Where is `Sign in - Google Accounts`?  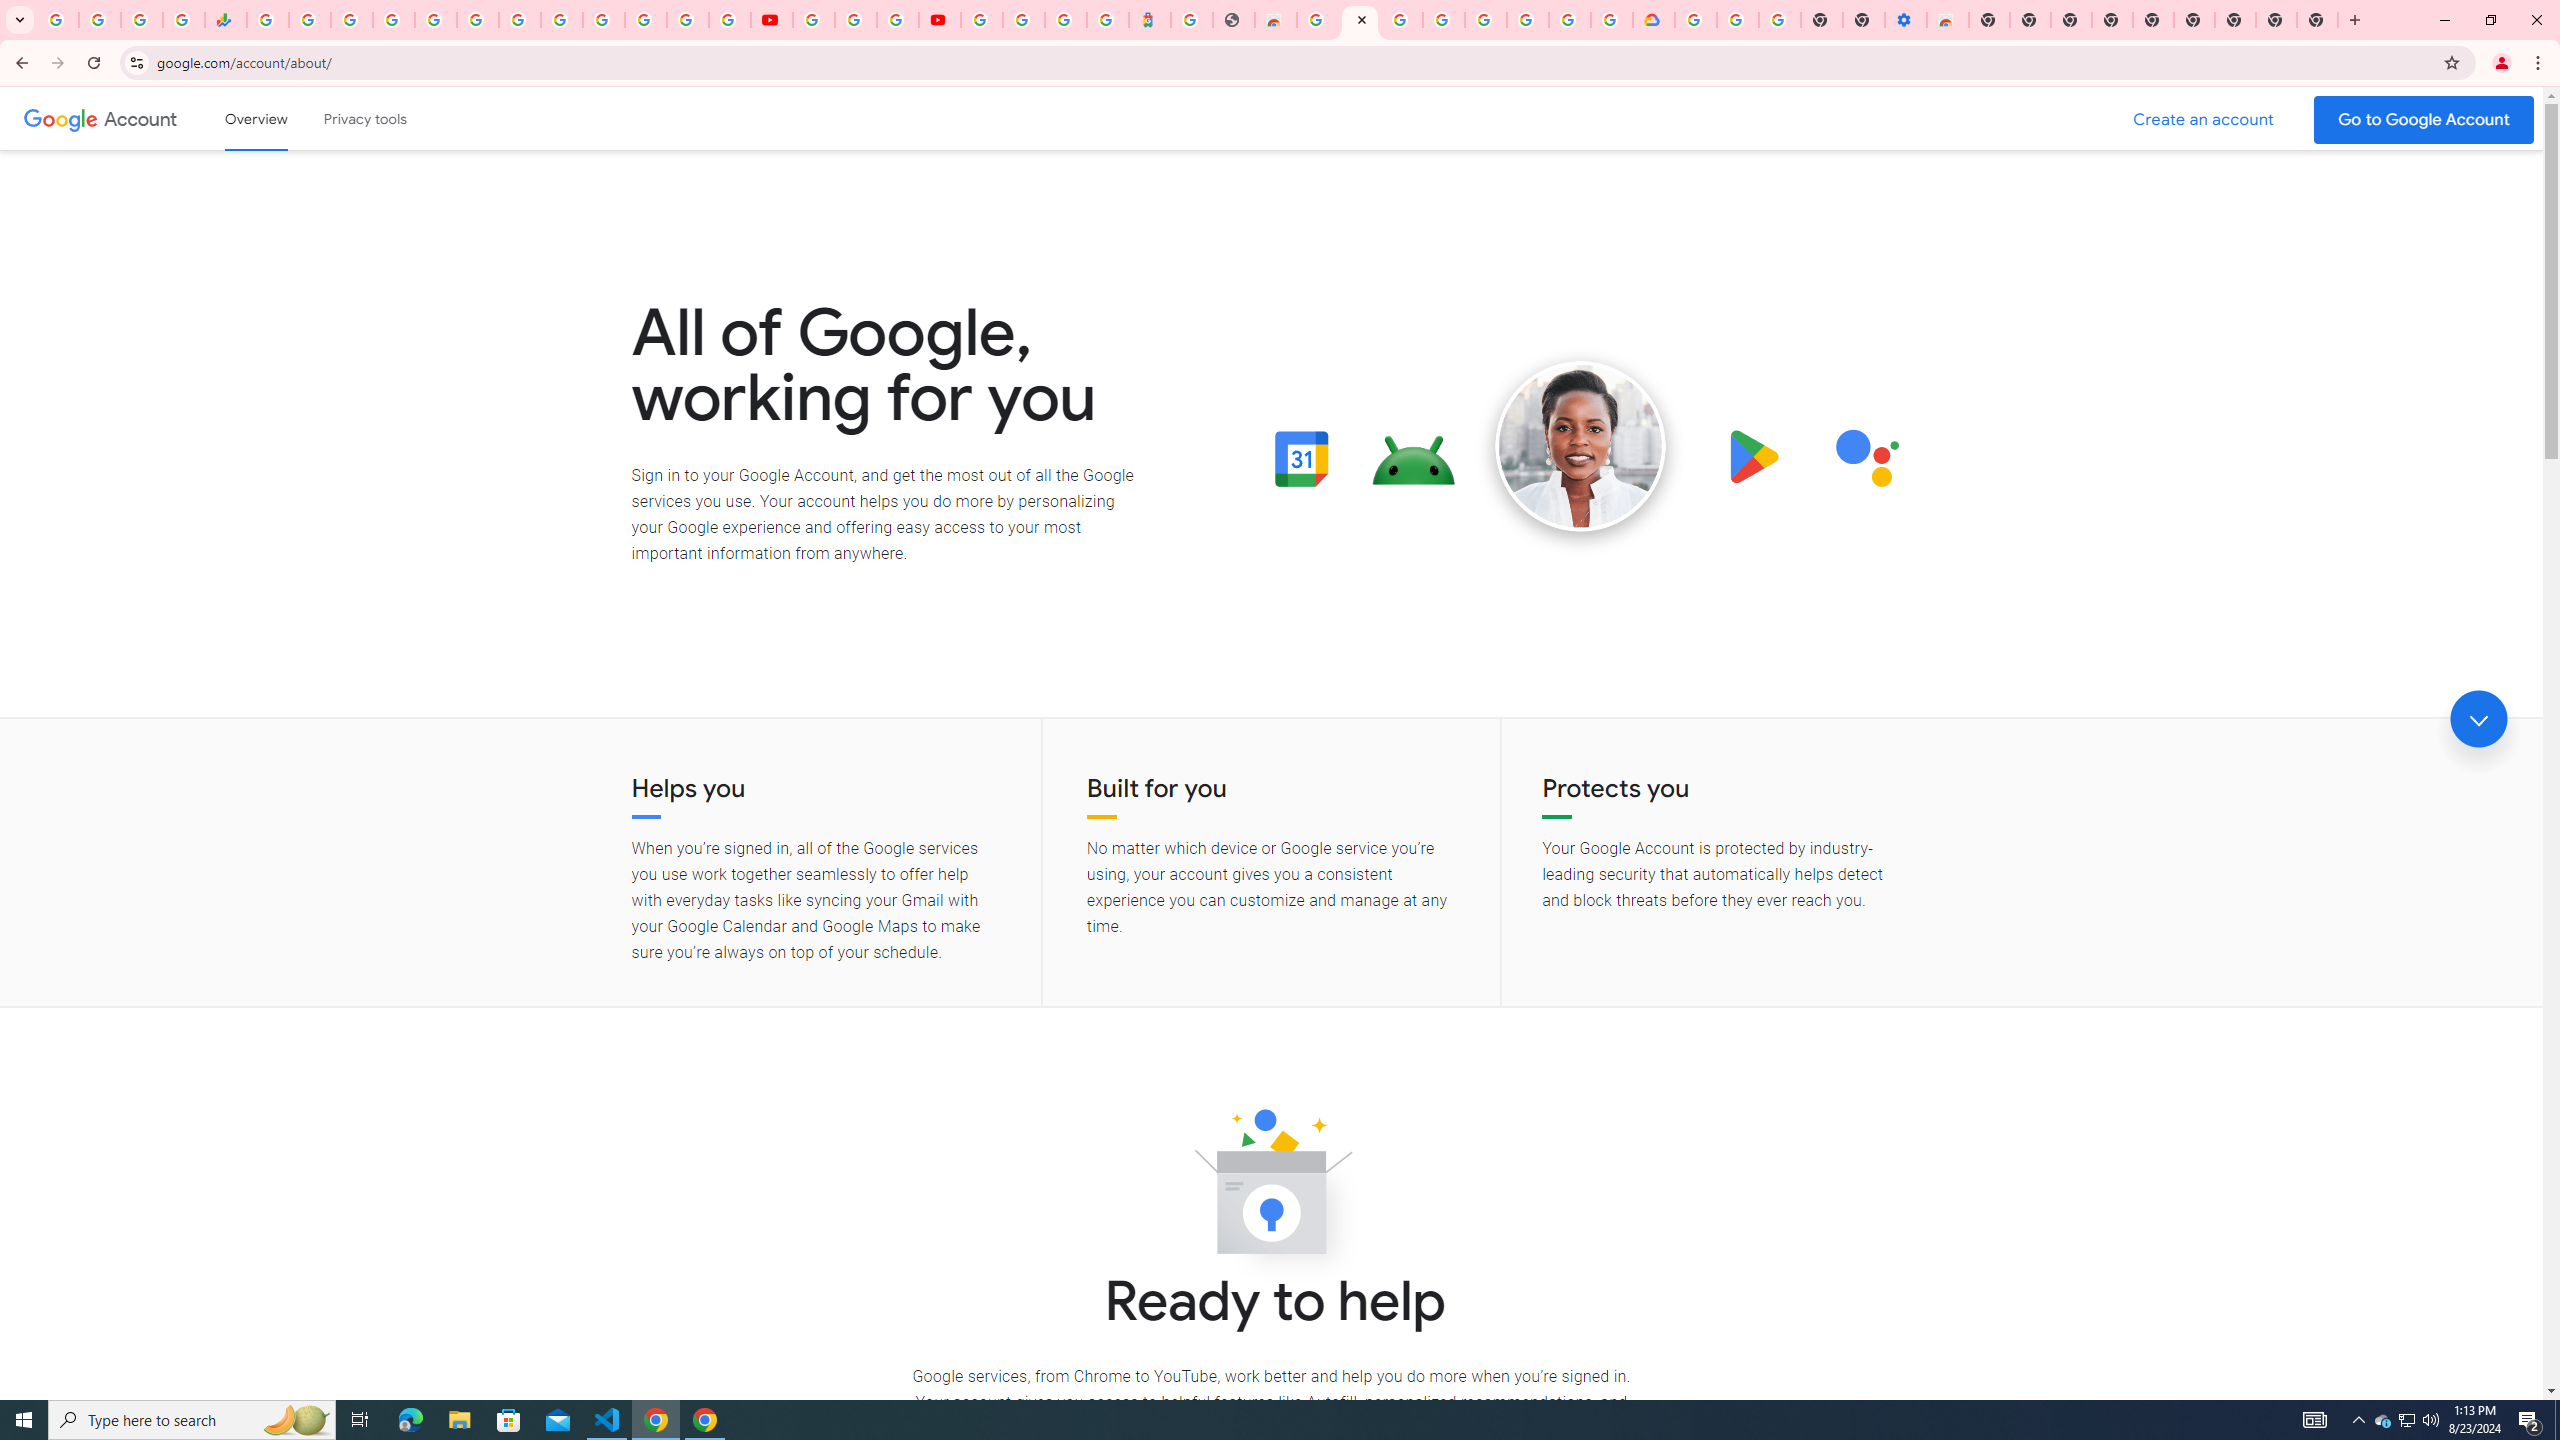
Sign in - Google Accounts is located at coordinates (982, 20).